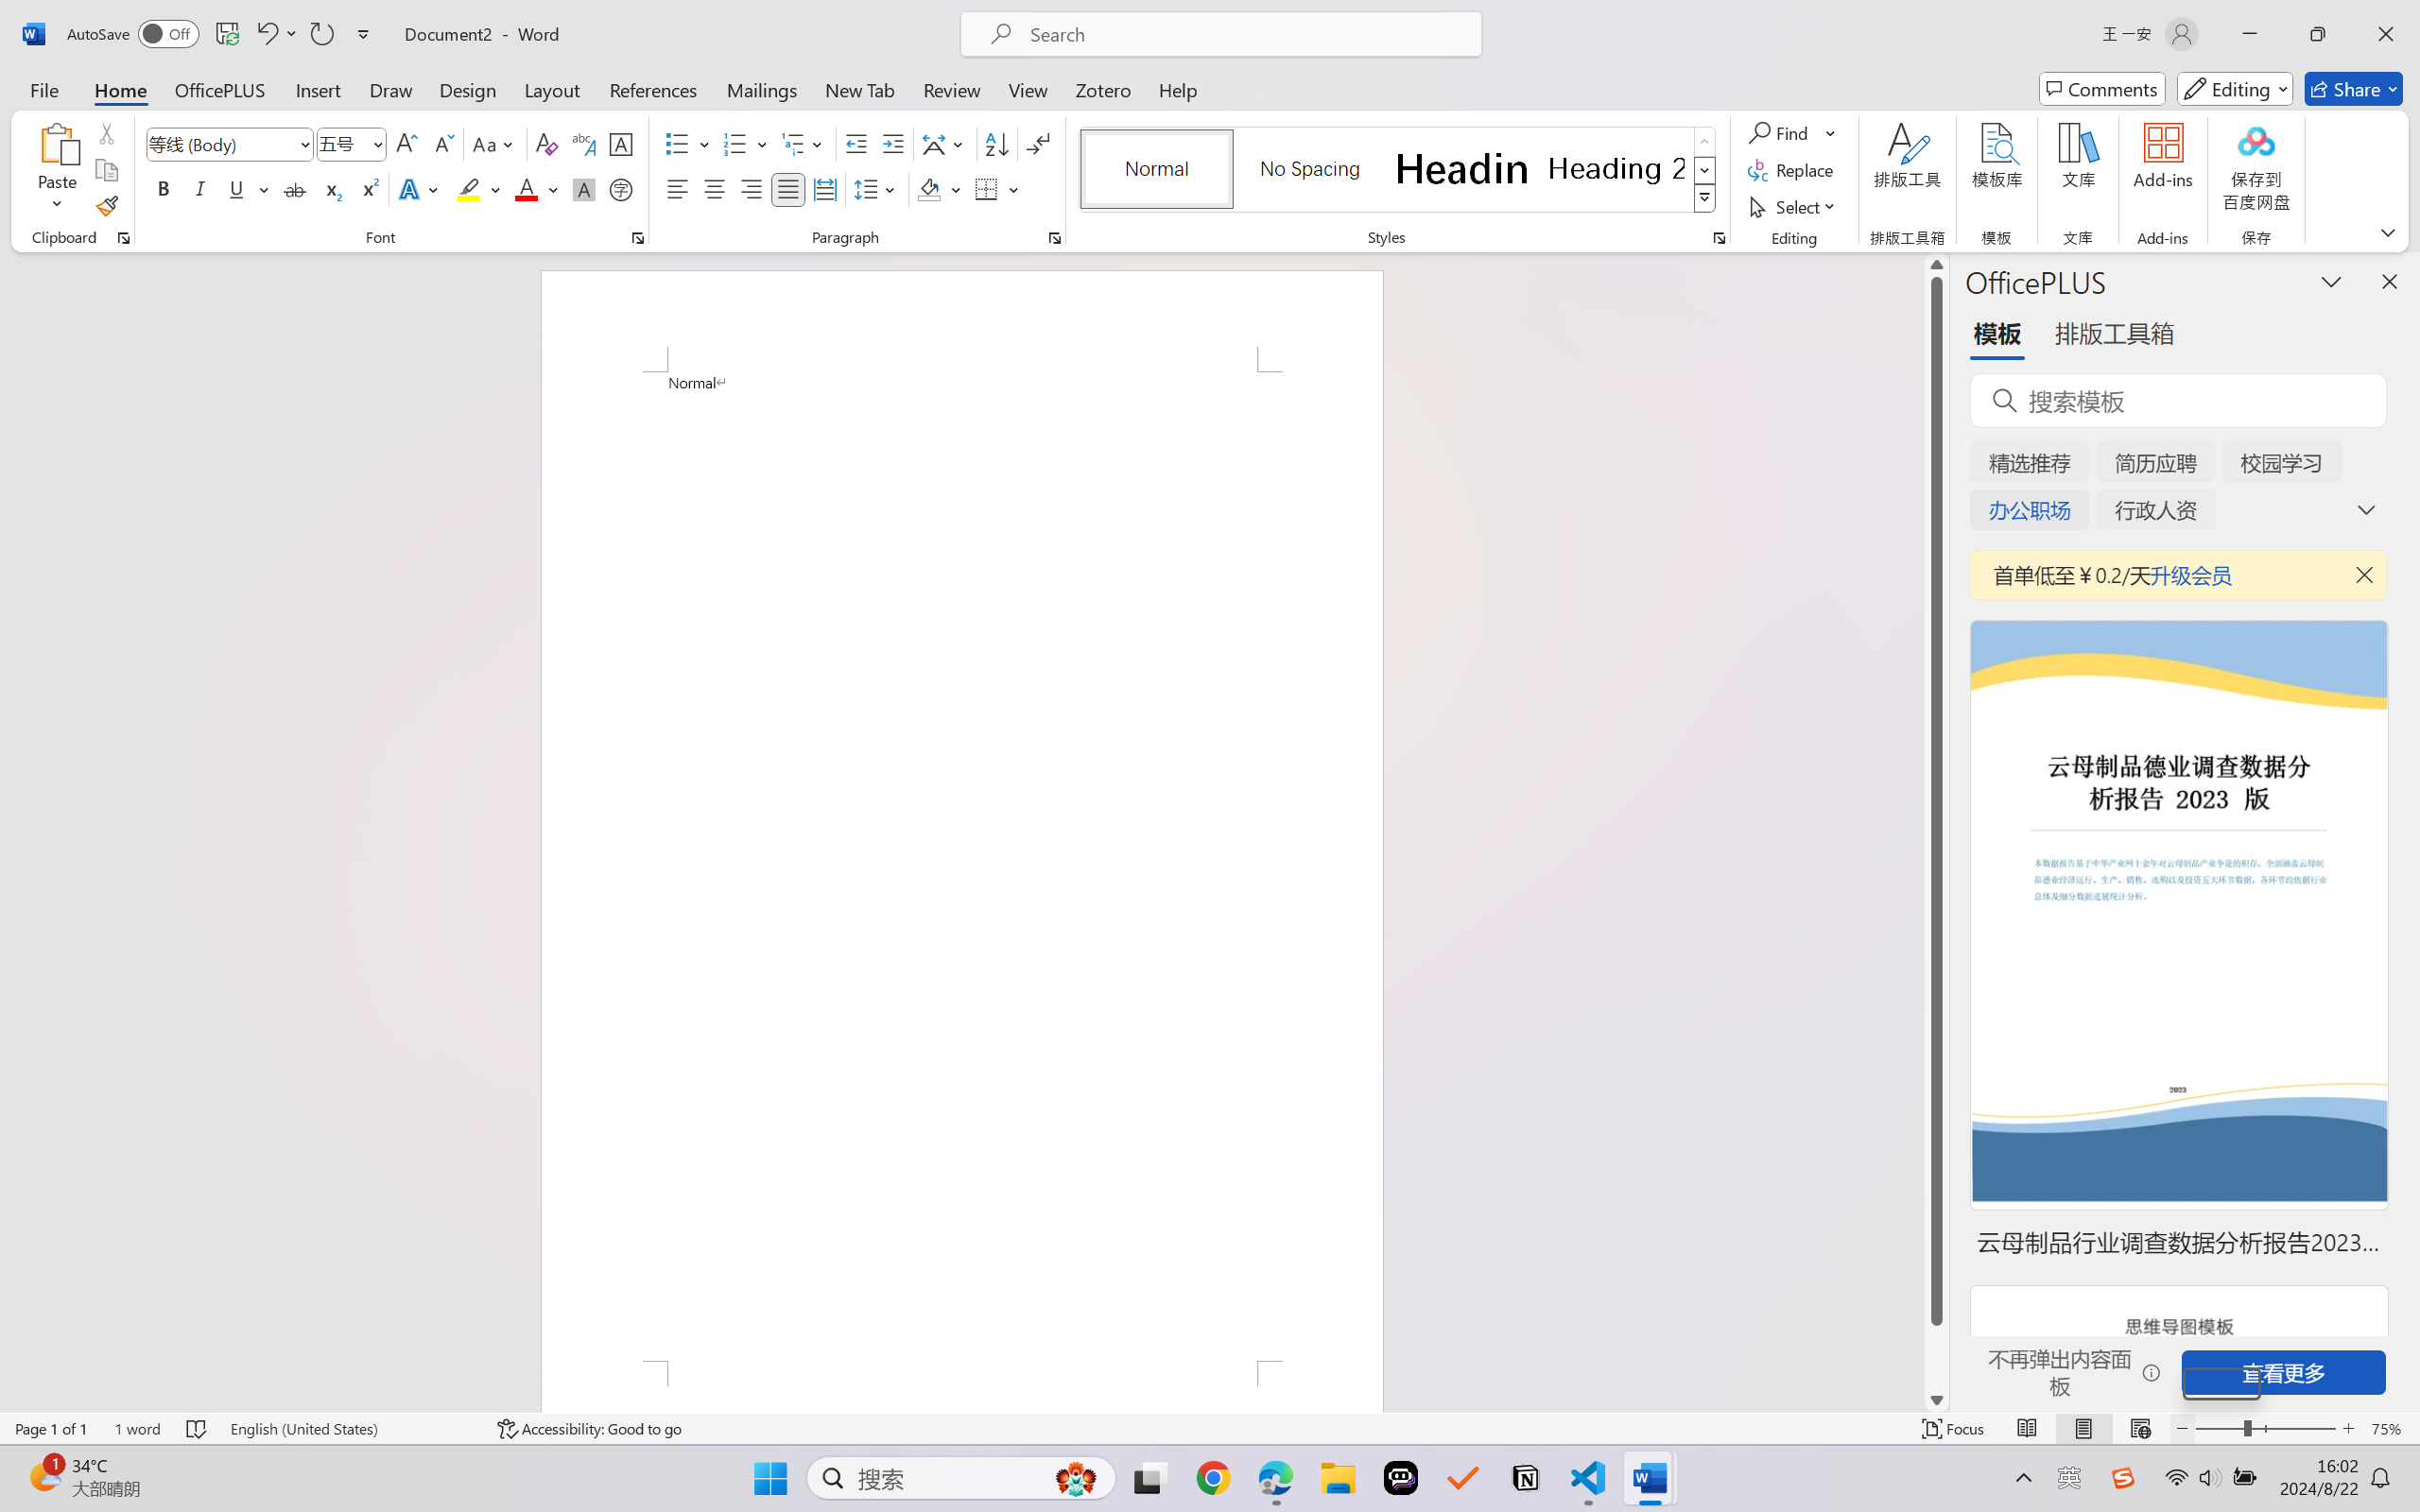 The image size is (2420, 1512). What do you see at coordinates (762, 89) in the screenshot?
I see `Mailings` at bounding box center [762, 89].